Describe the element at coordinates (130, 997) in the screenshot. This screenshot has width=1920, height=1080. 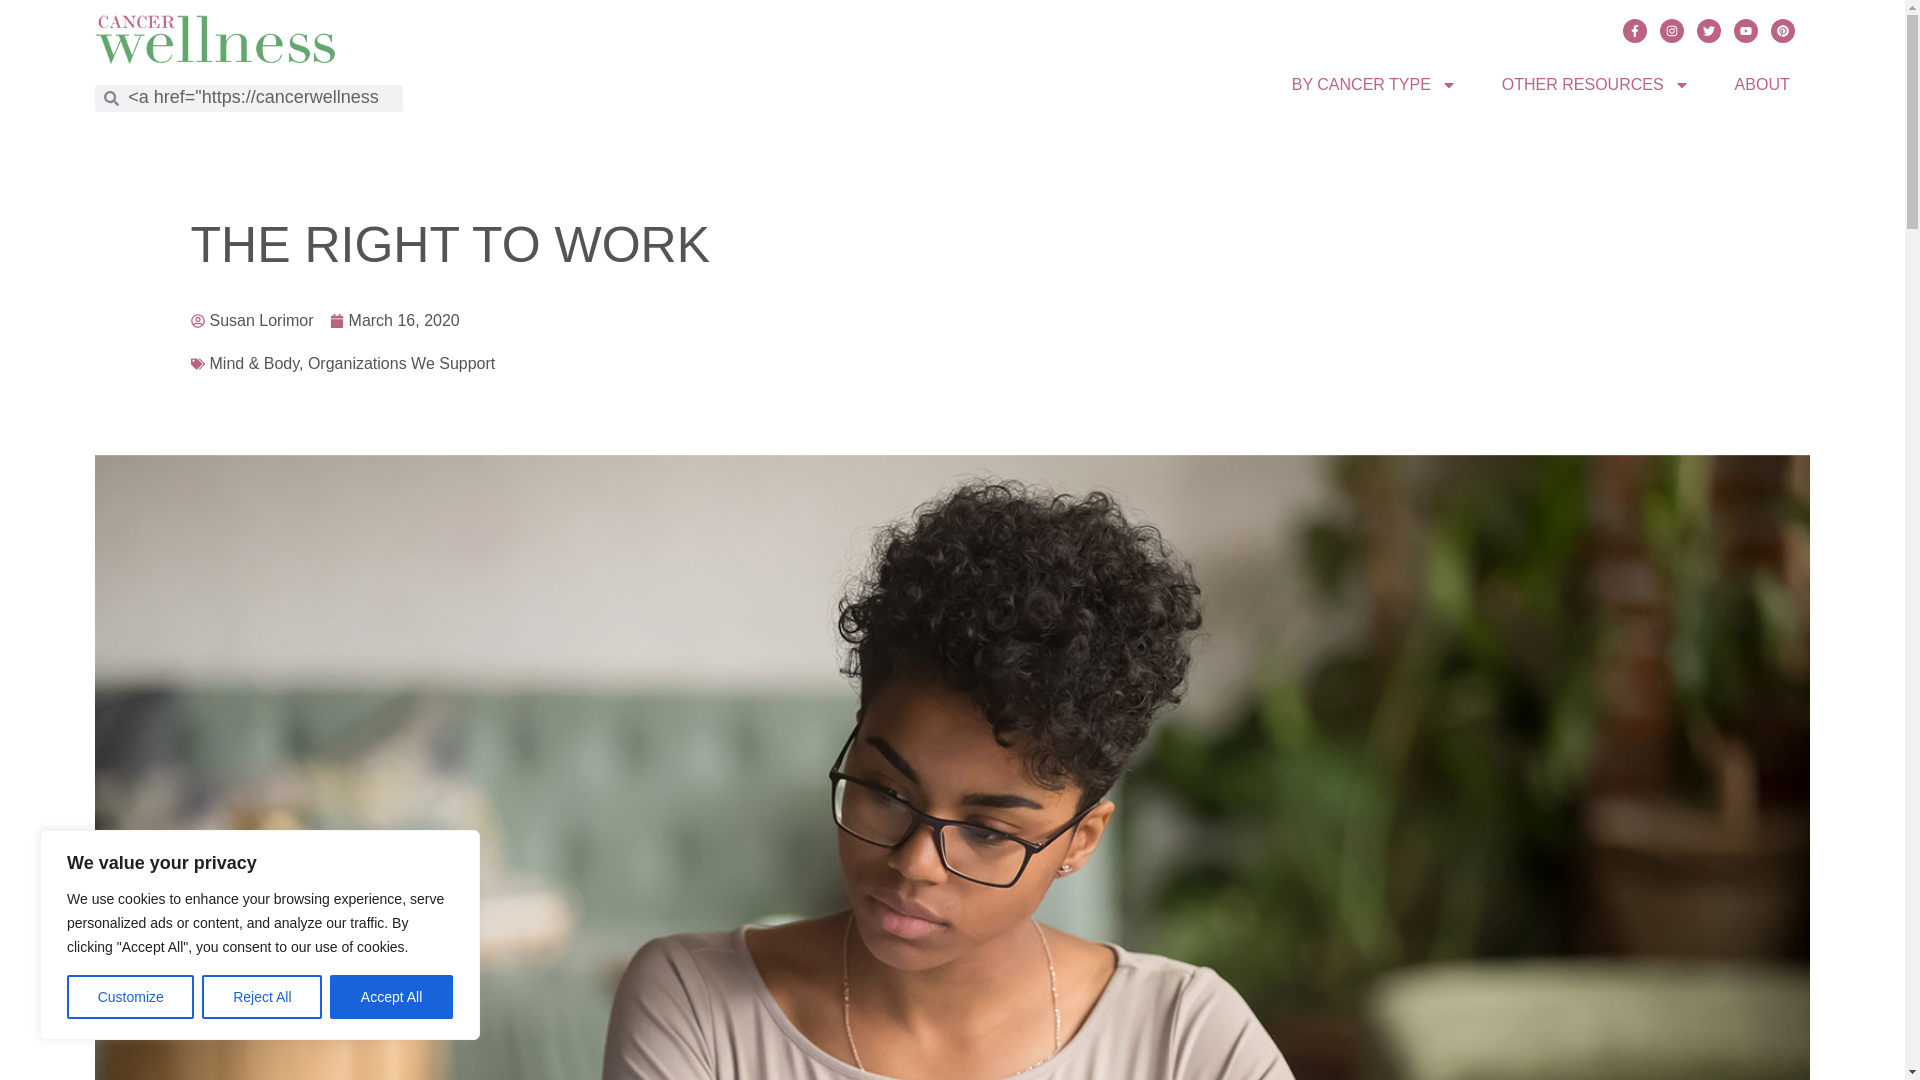
I see `Customize` at that location.